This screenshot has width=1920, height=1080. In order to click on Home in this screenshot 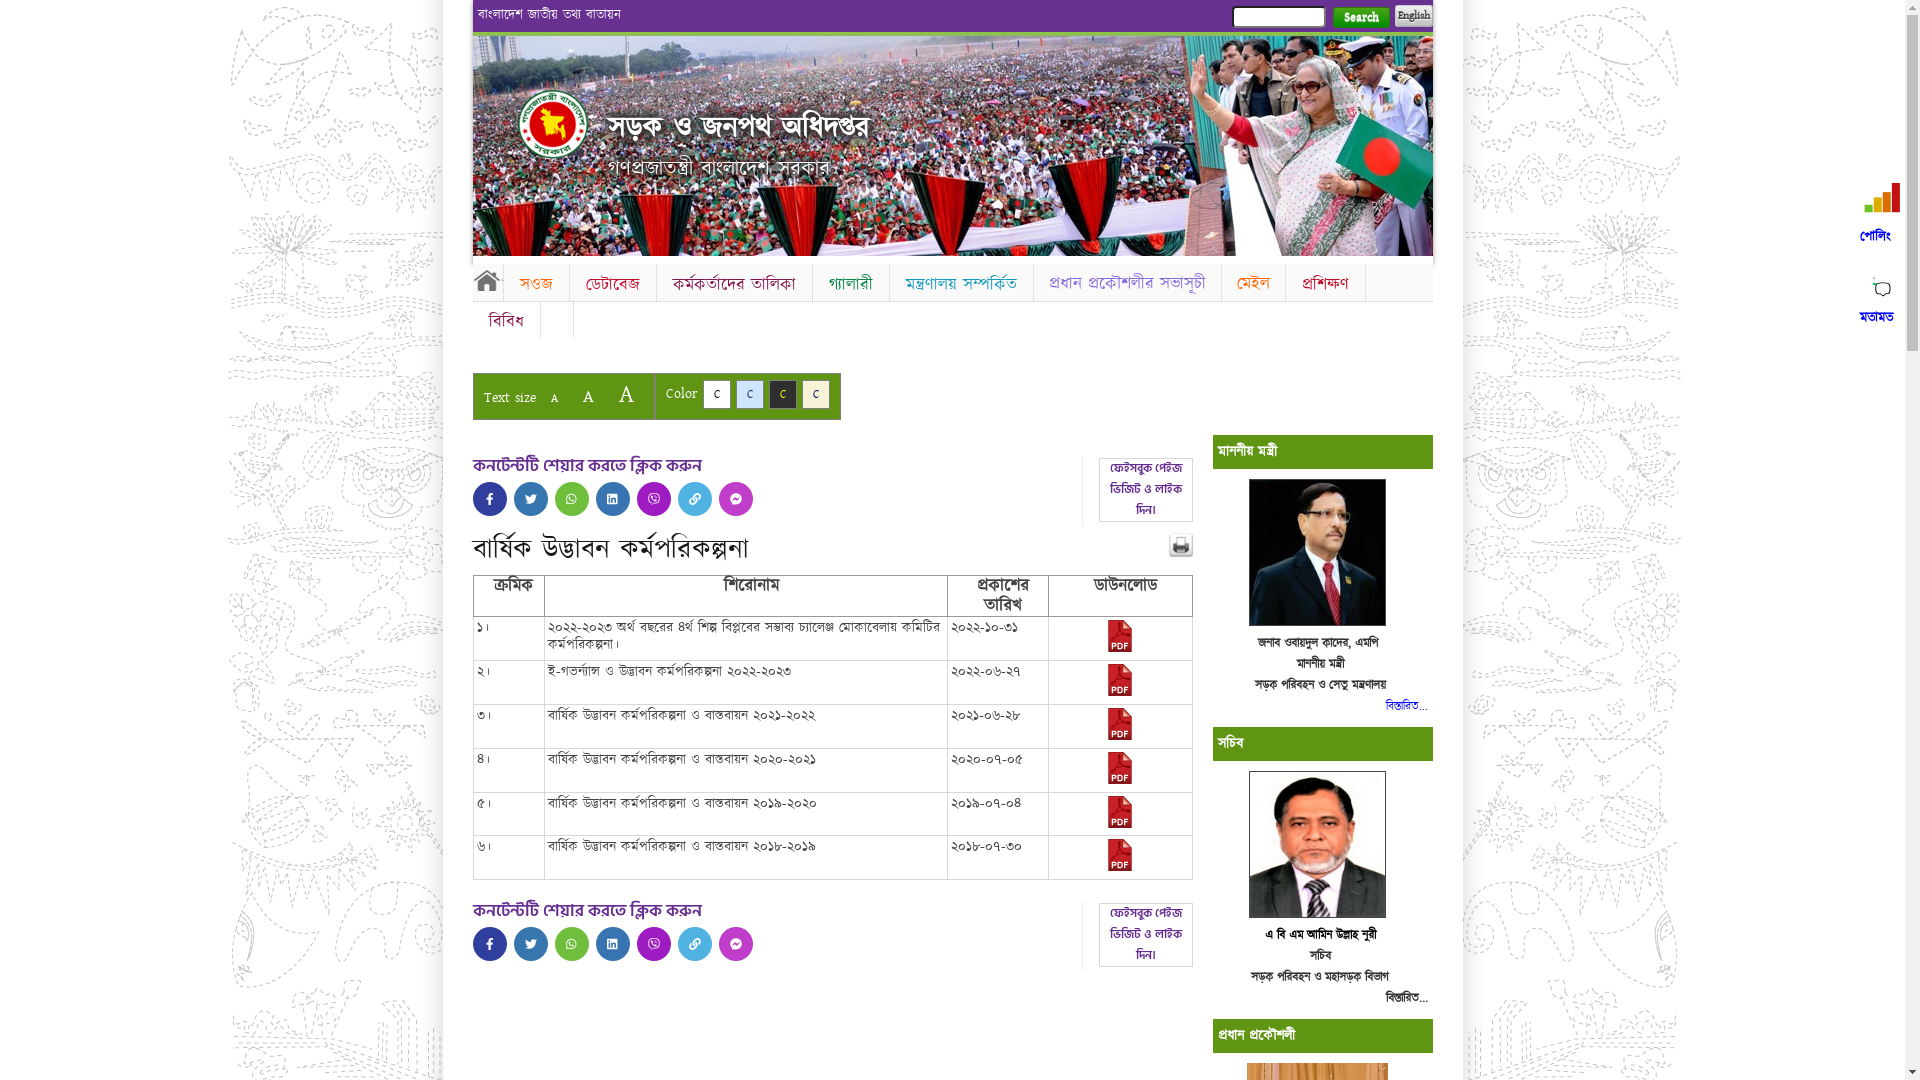, I will do `click(487, 280)`.